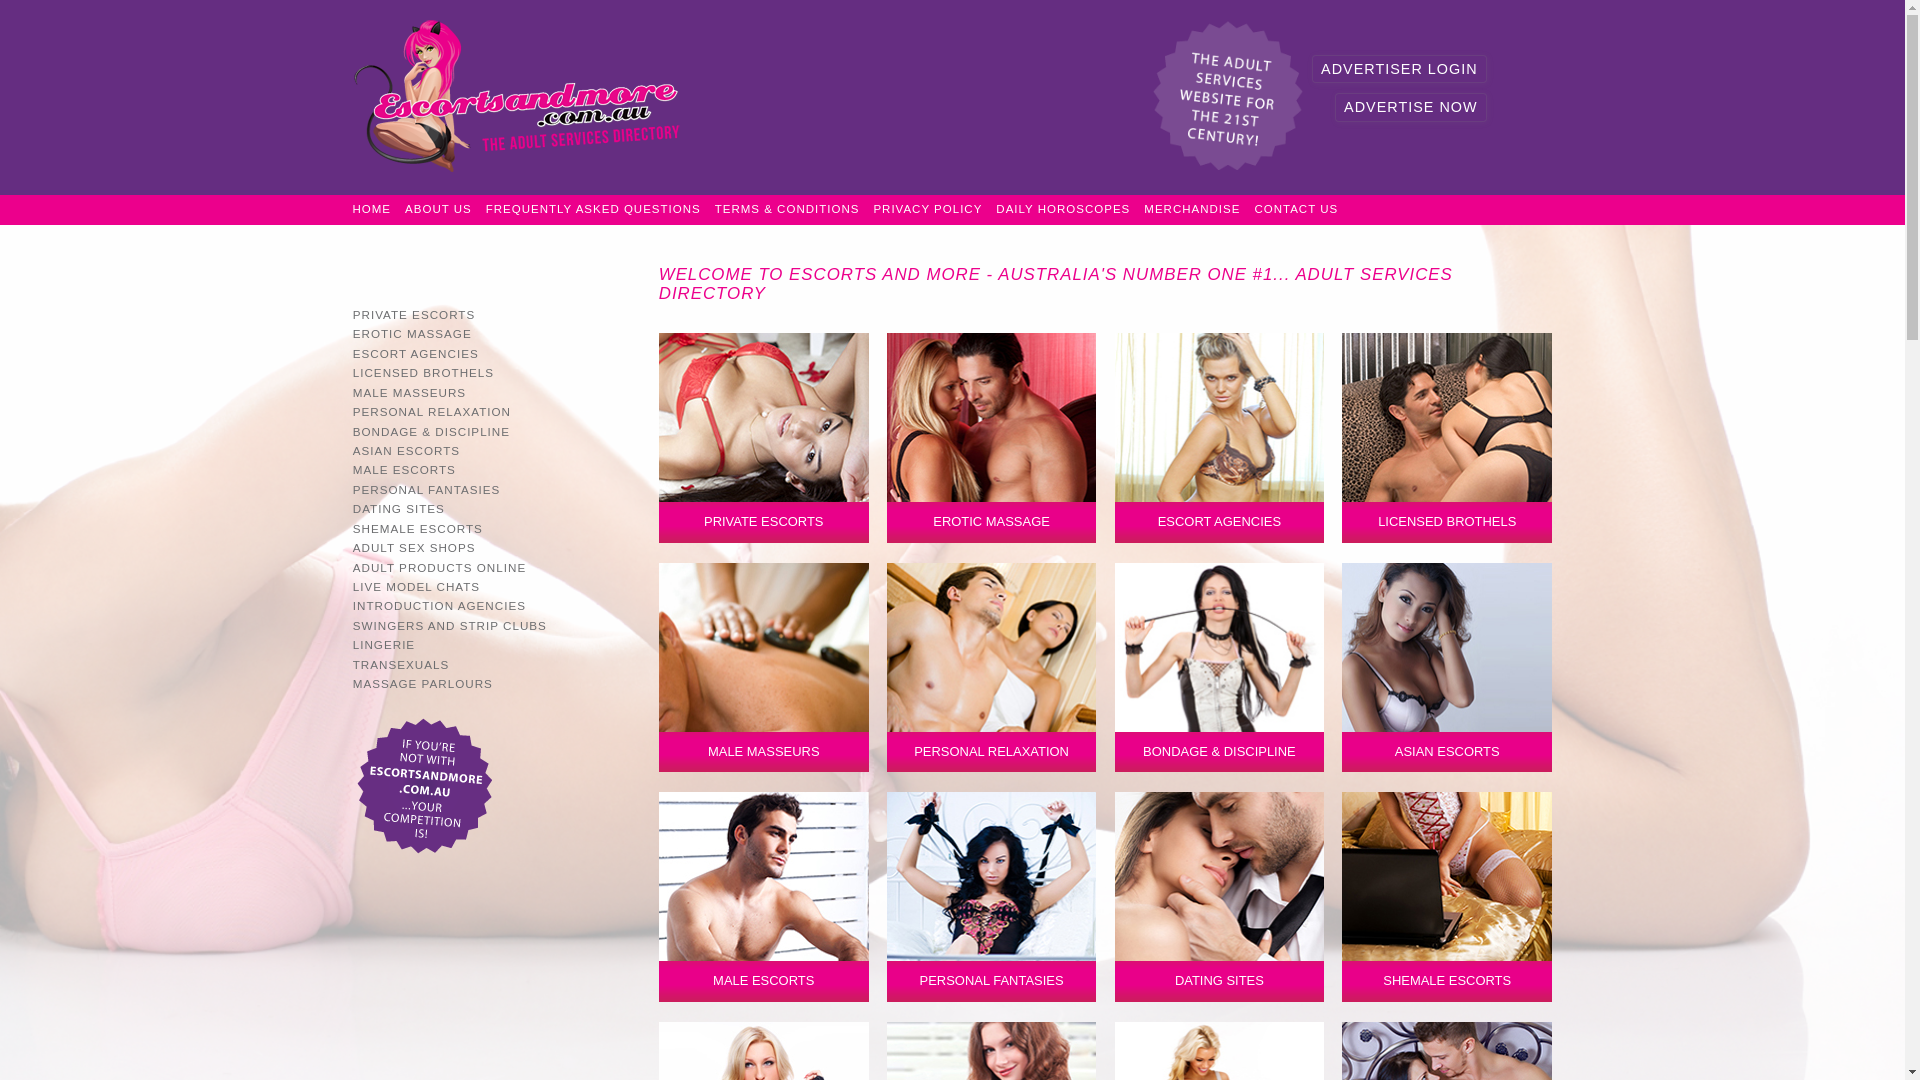 The image size is (1920, 1080). I want to click on ESCORT AGENCIES, so click(494, 354).